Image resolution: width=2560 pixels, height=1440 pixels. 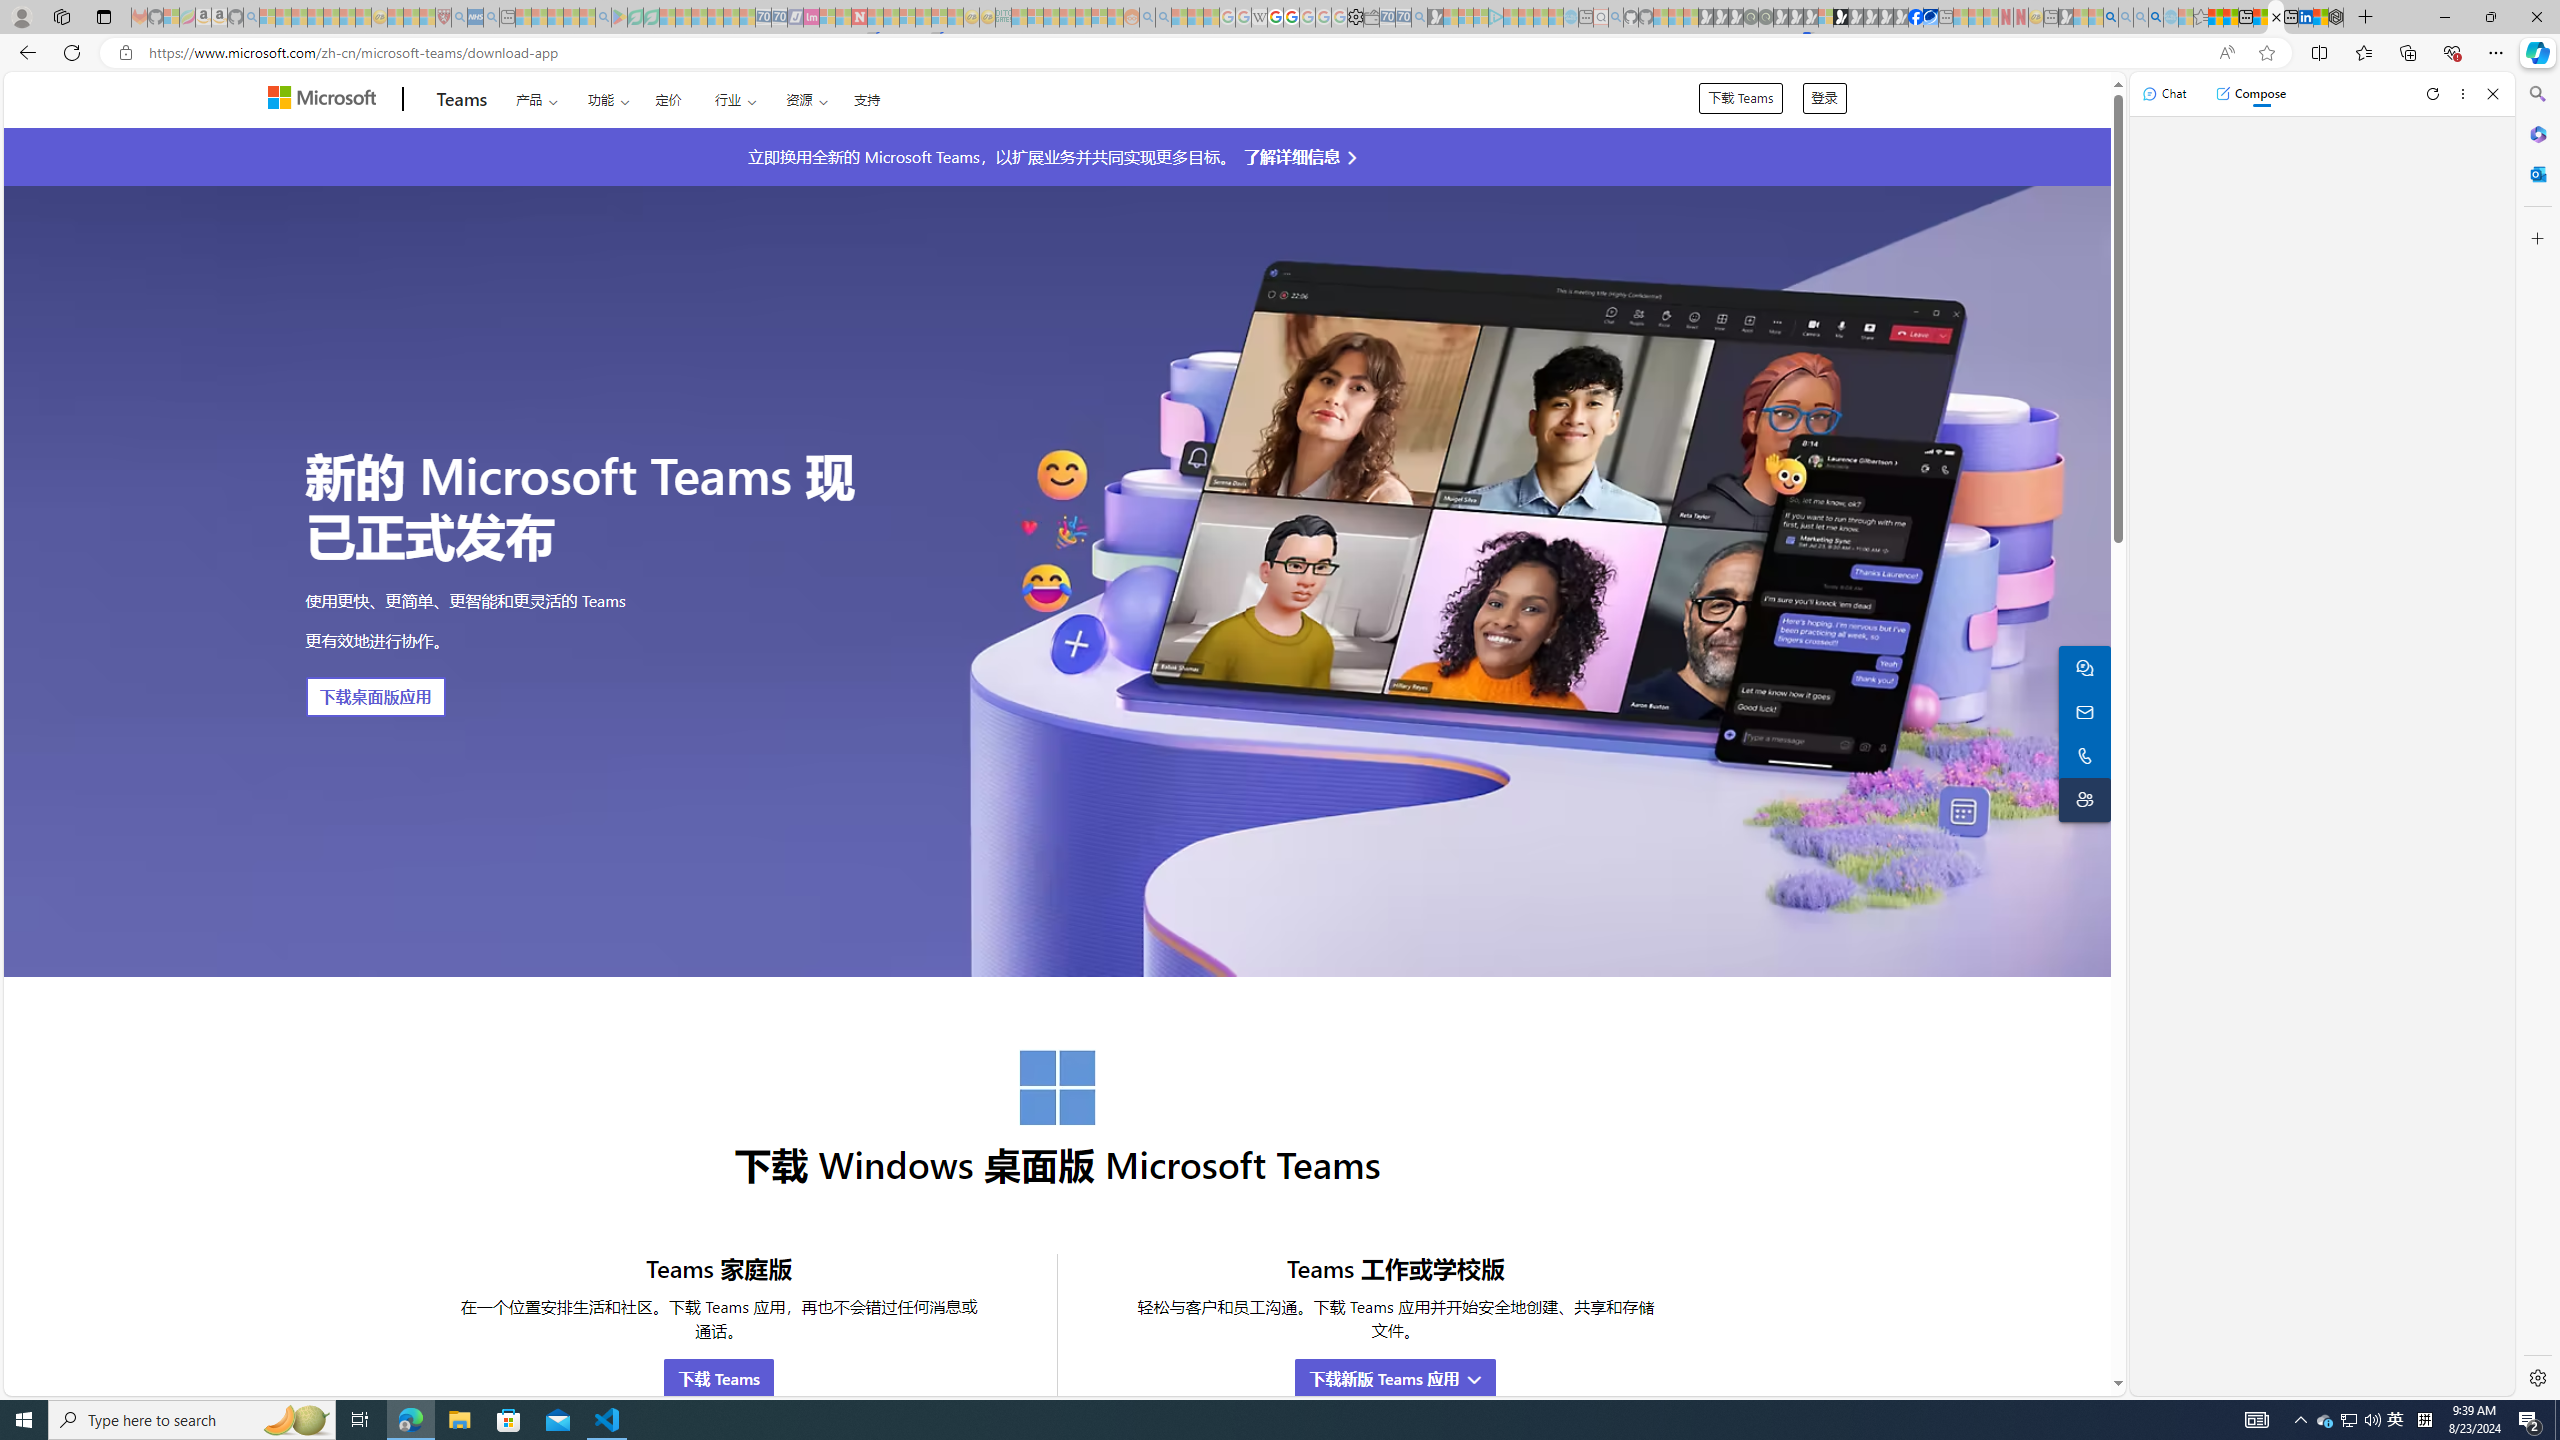 What do you see at coordinates (395, 17) in the screenshot?
I see `Recipes - MSN - Sleeping` at bounding box center [395, 17].